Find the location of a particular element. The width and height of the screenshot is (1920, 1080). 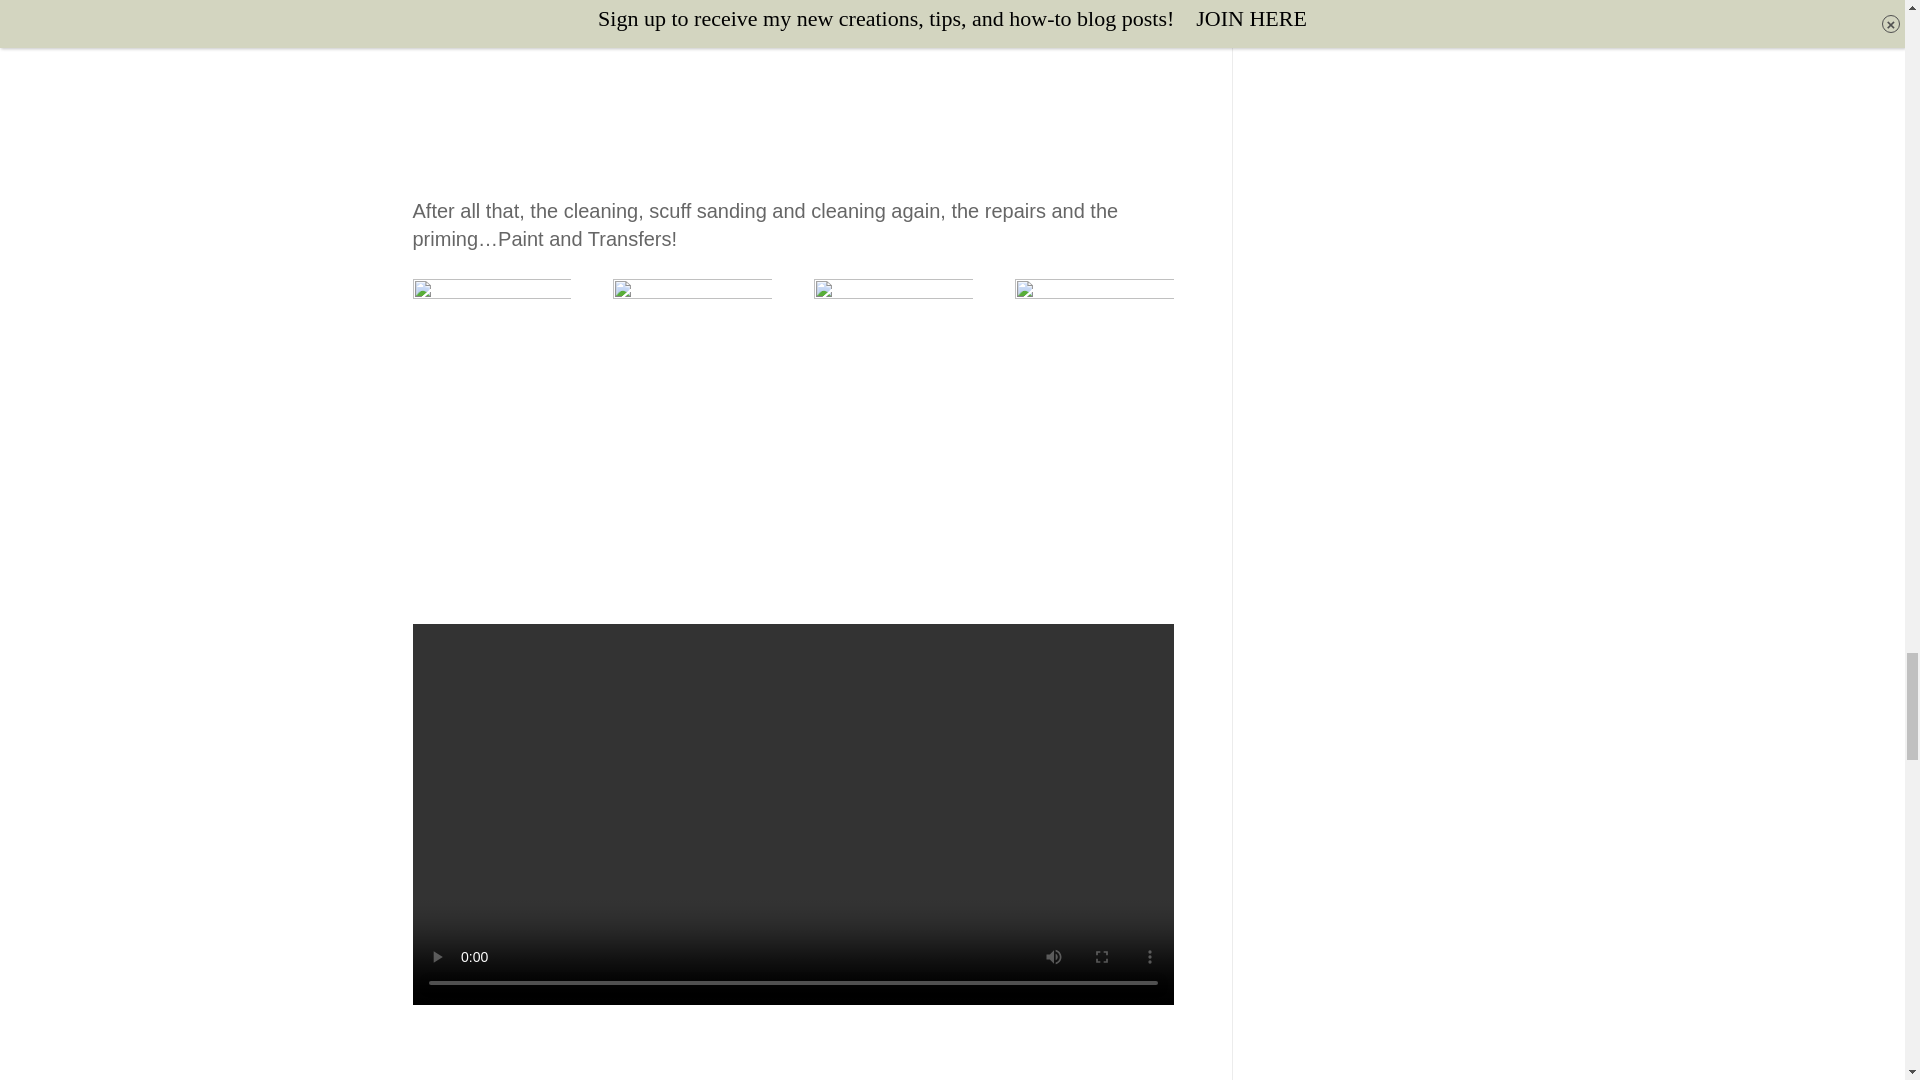

25641BF2-85CF-49CA-B88D-E3B3C470C445 is located at coordinates (491, 384).